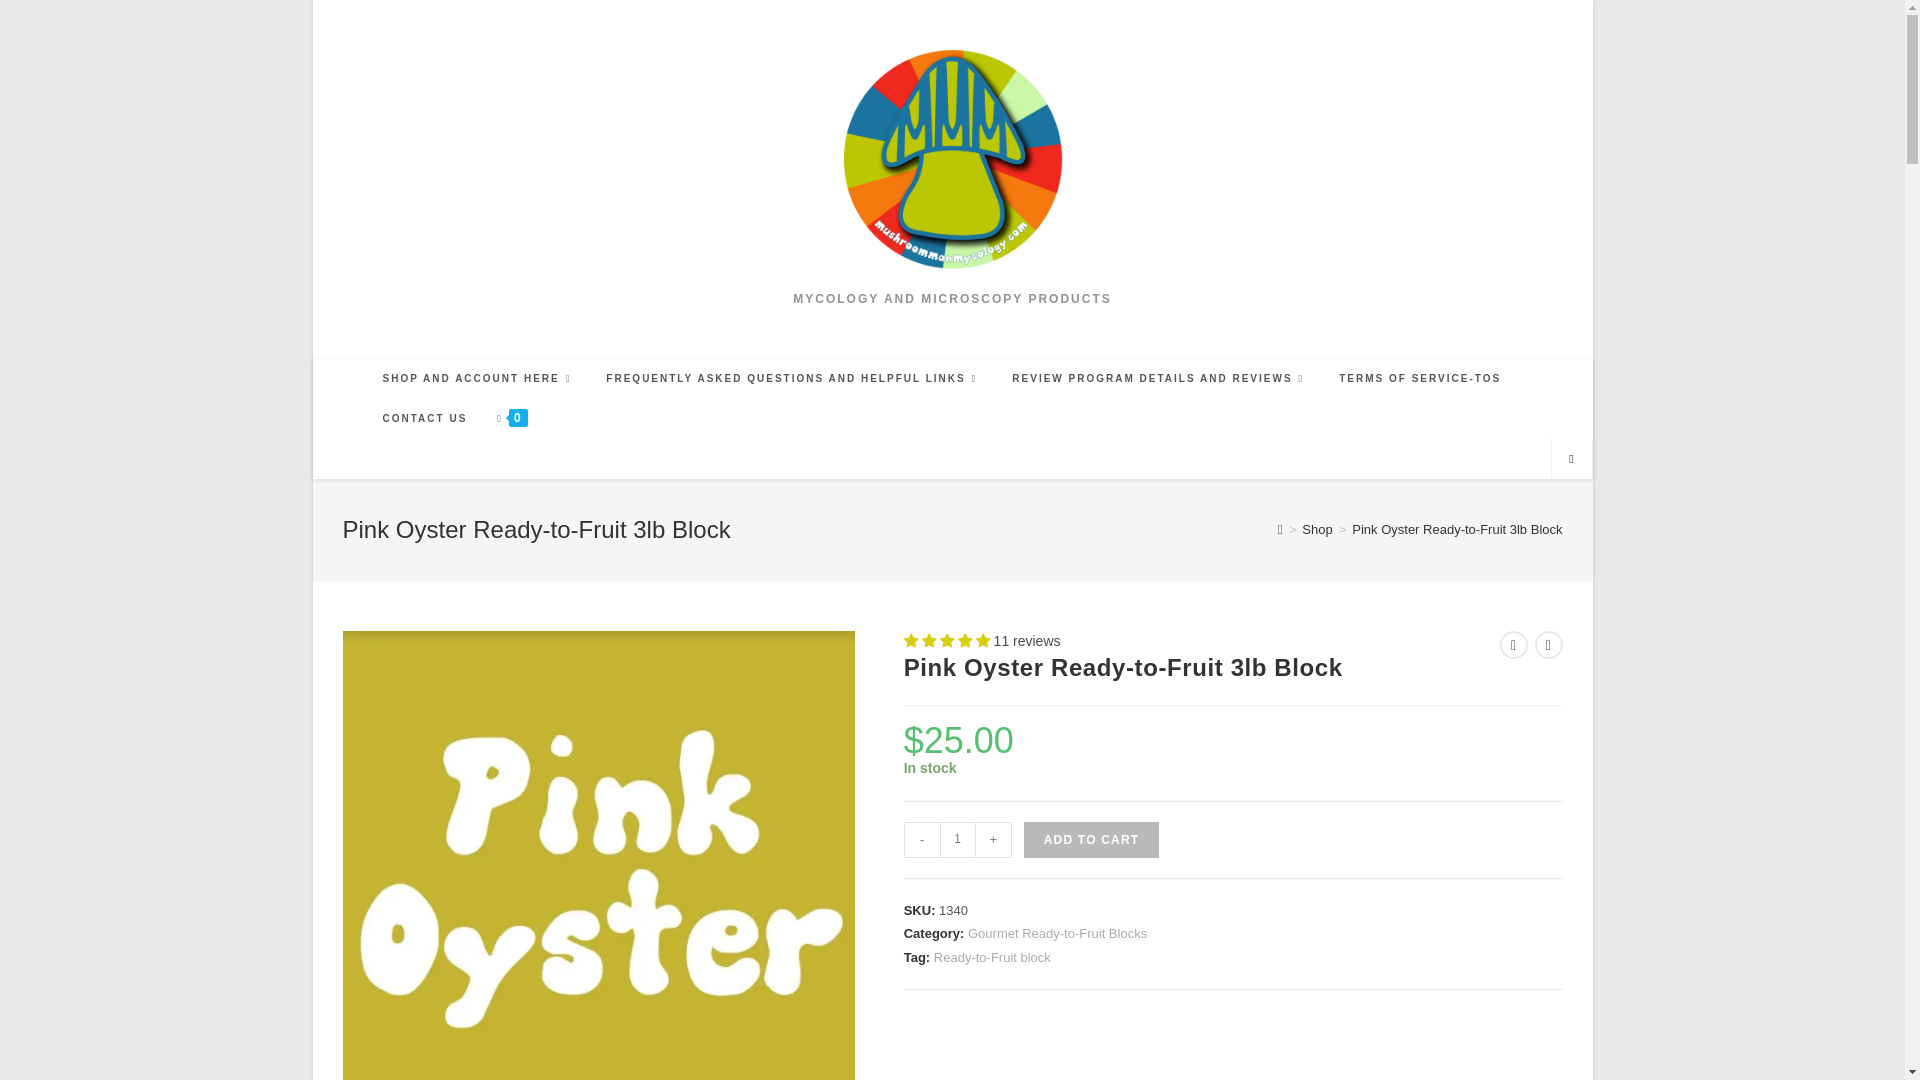 Image resolution: width=1920 pixels, height=1080 pixels. What do you see at coordinates (598, 855) in the screenshot?
I see `pinkoyster` at bounding box center [598, 855].